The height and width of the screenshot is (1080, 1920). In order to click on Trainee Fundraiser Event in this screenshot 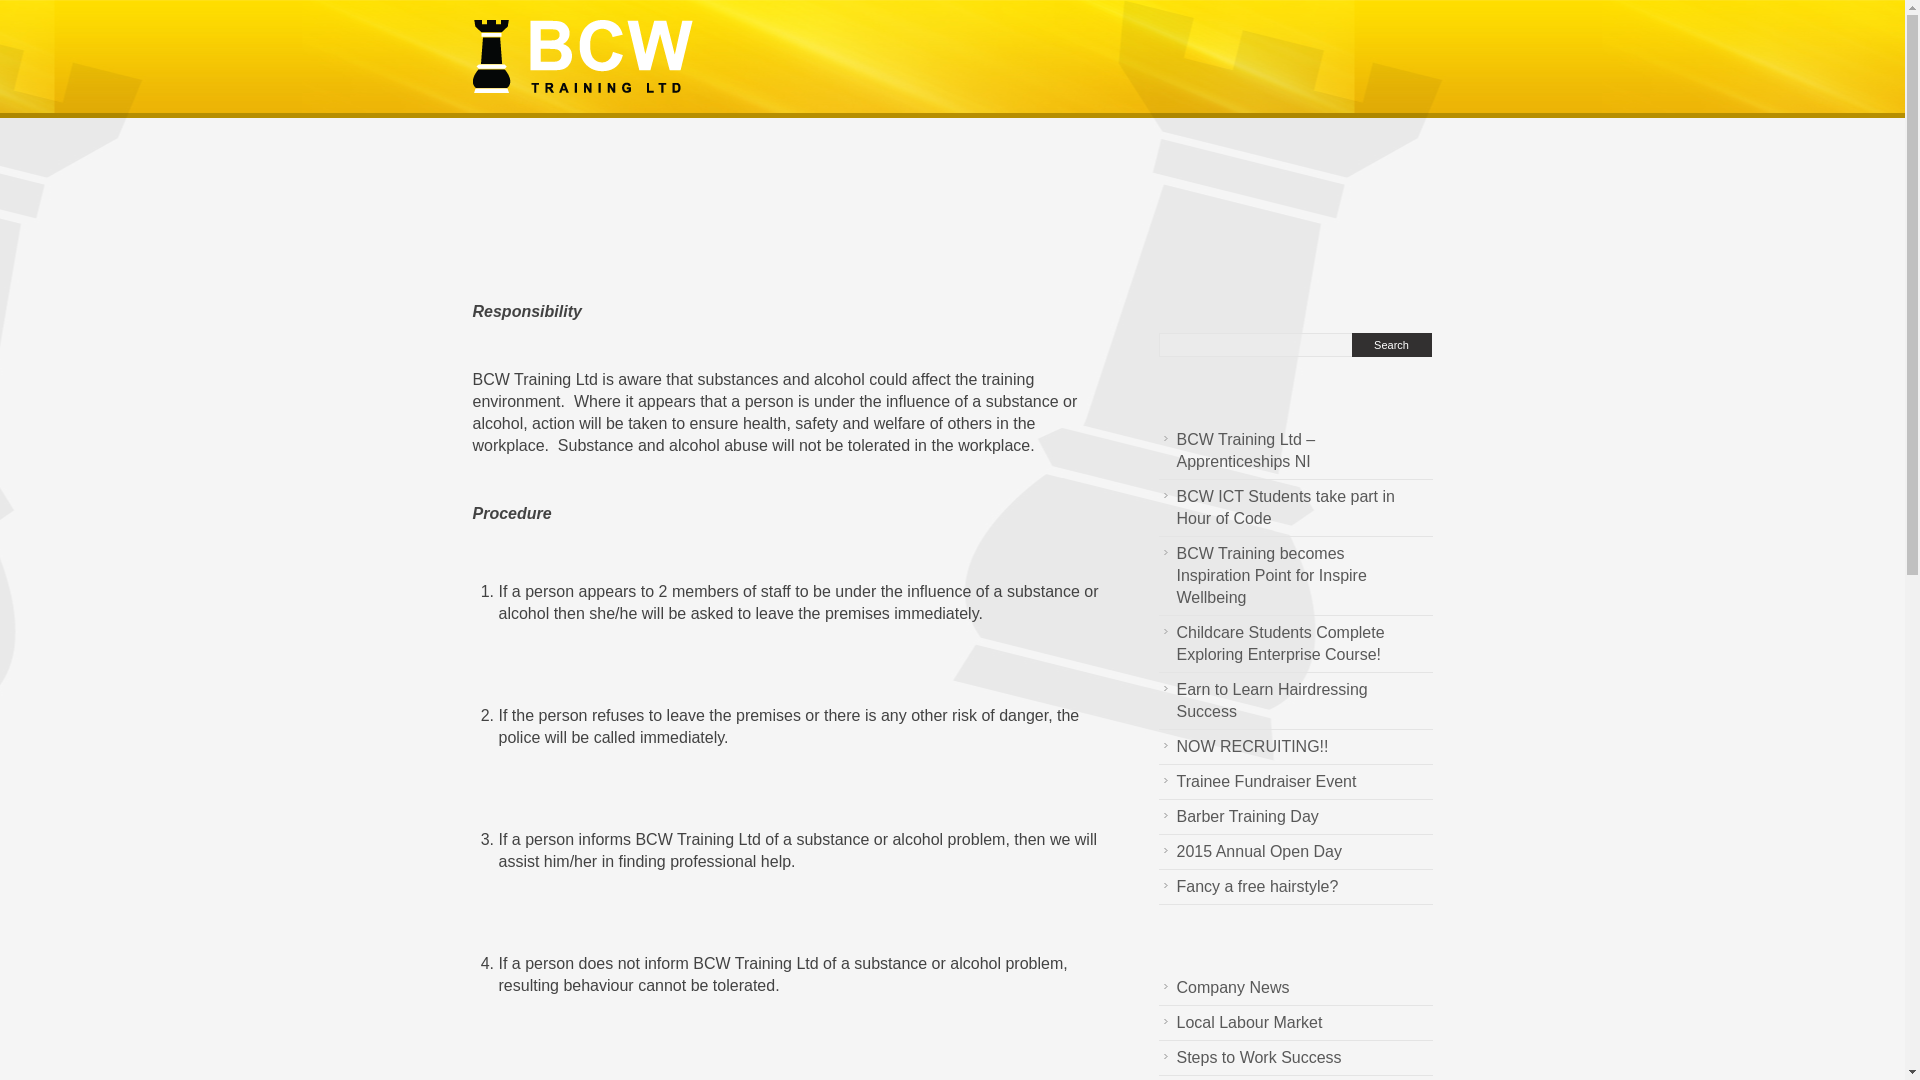, I will do `click(1261, 782)`.